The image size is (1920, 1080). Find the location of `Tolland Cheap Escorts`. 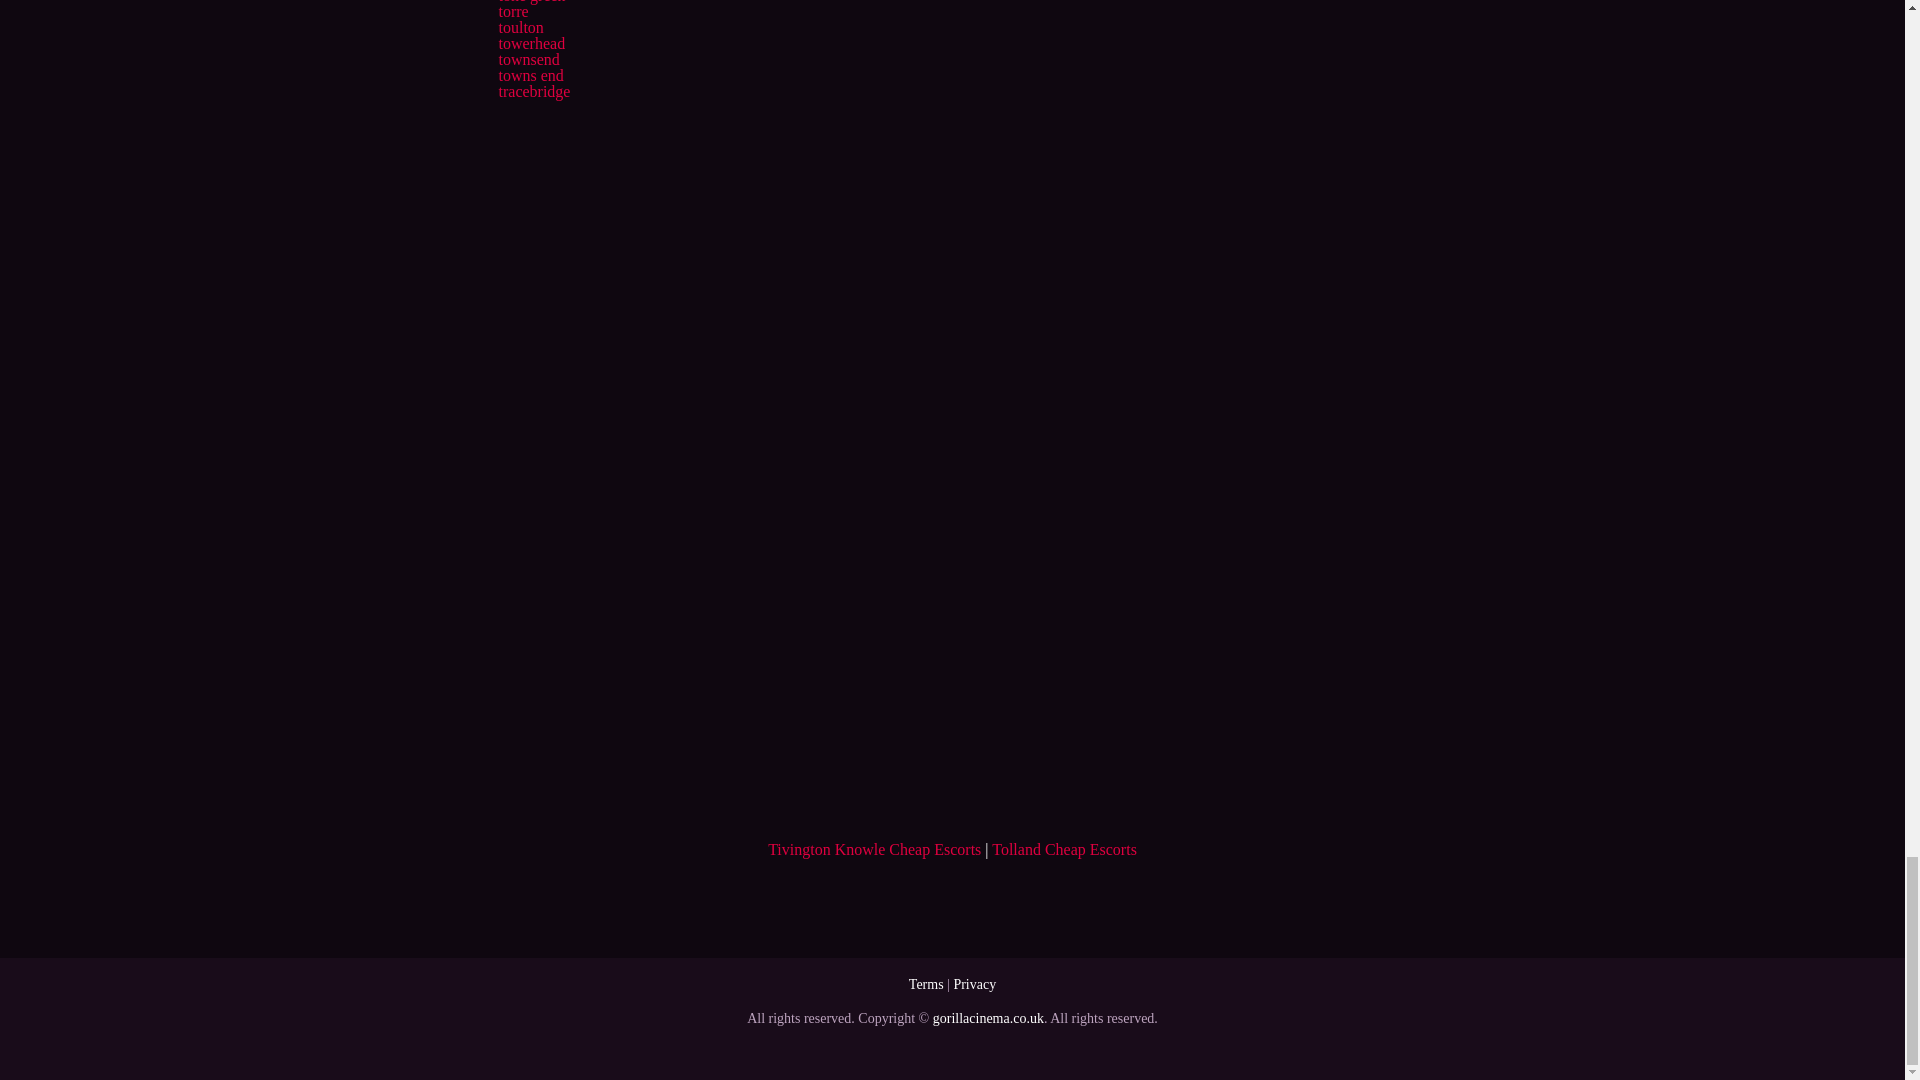

Tolland Cheap Escorts is located at coordinates (1064, 849).